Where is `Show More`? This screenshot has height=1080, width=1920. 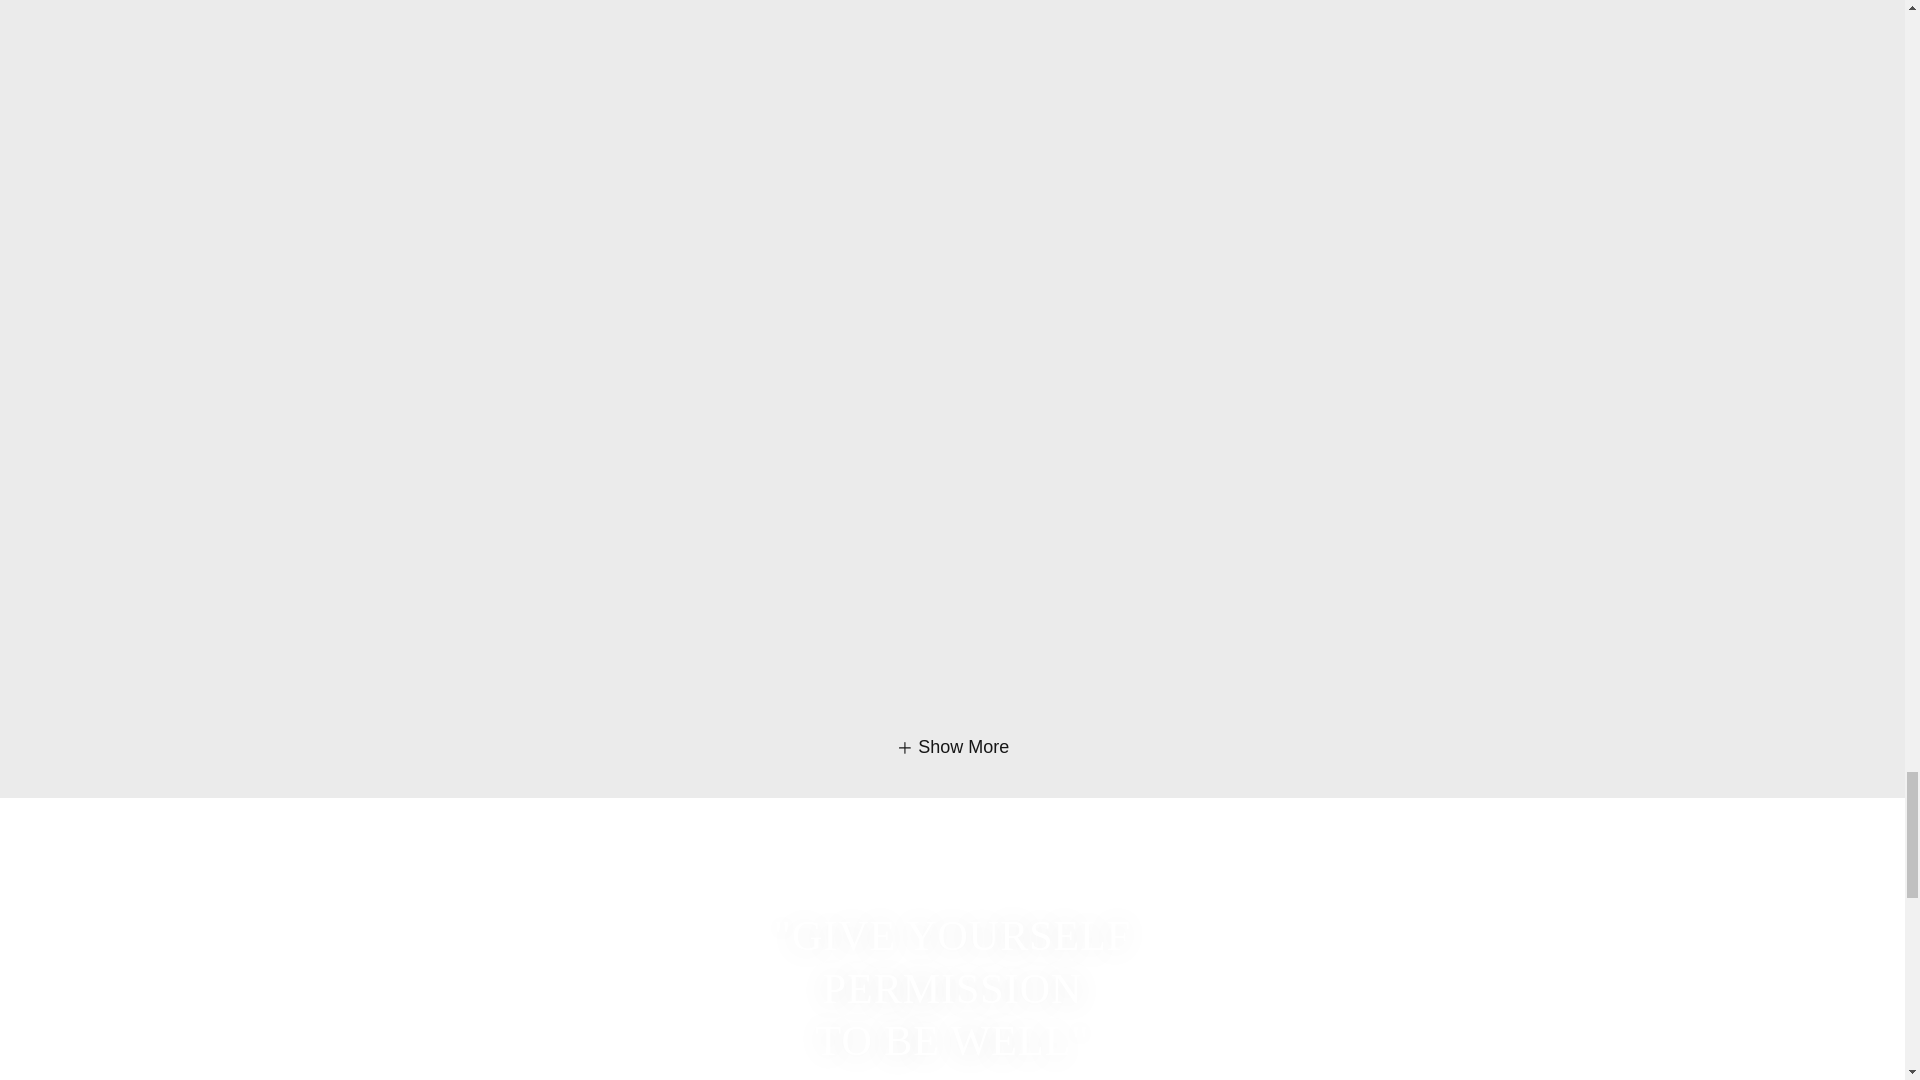
Show More is located at coordinates (952, 748).